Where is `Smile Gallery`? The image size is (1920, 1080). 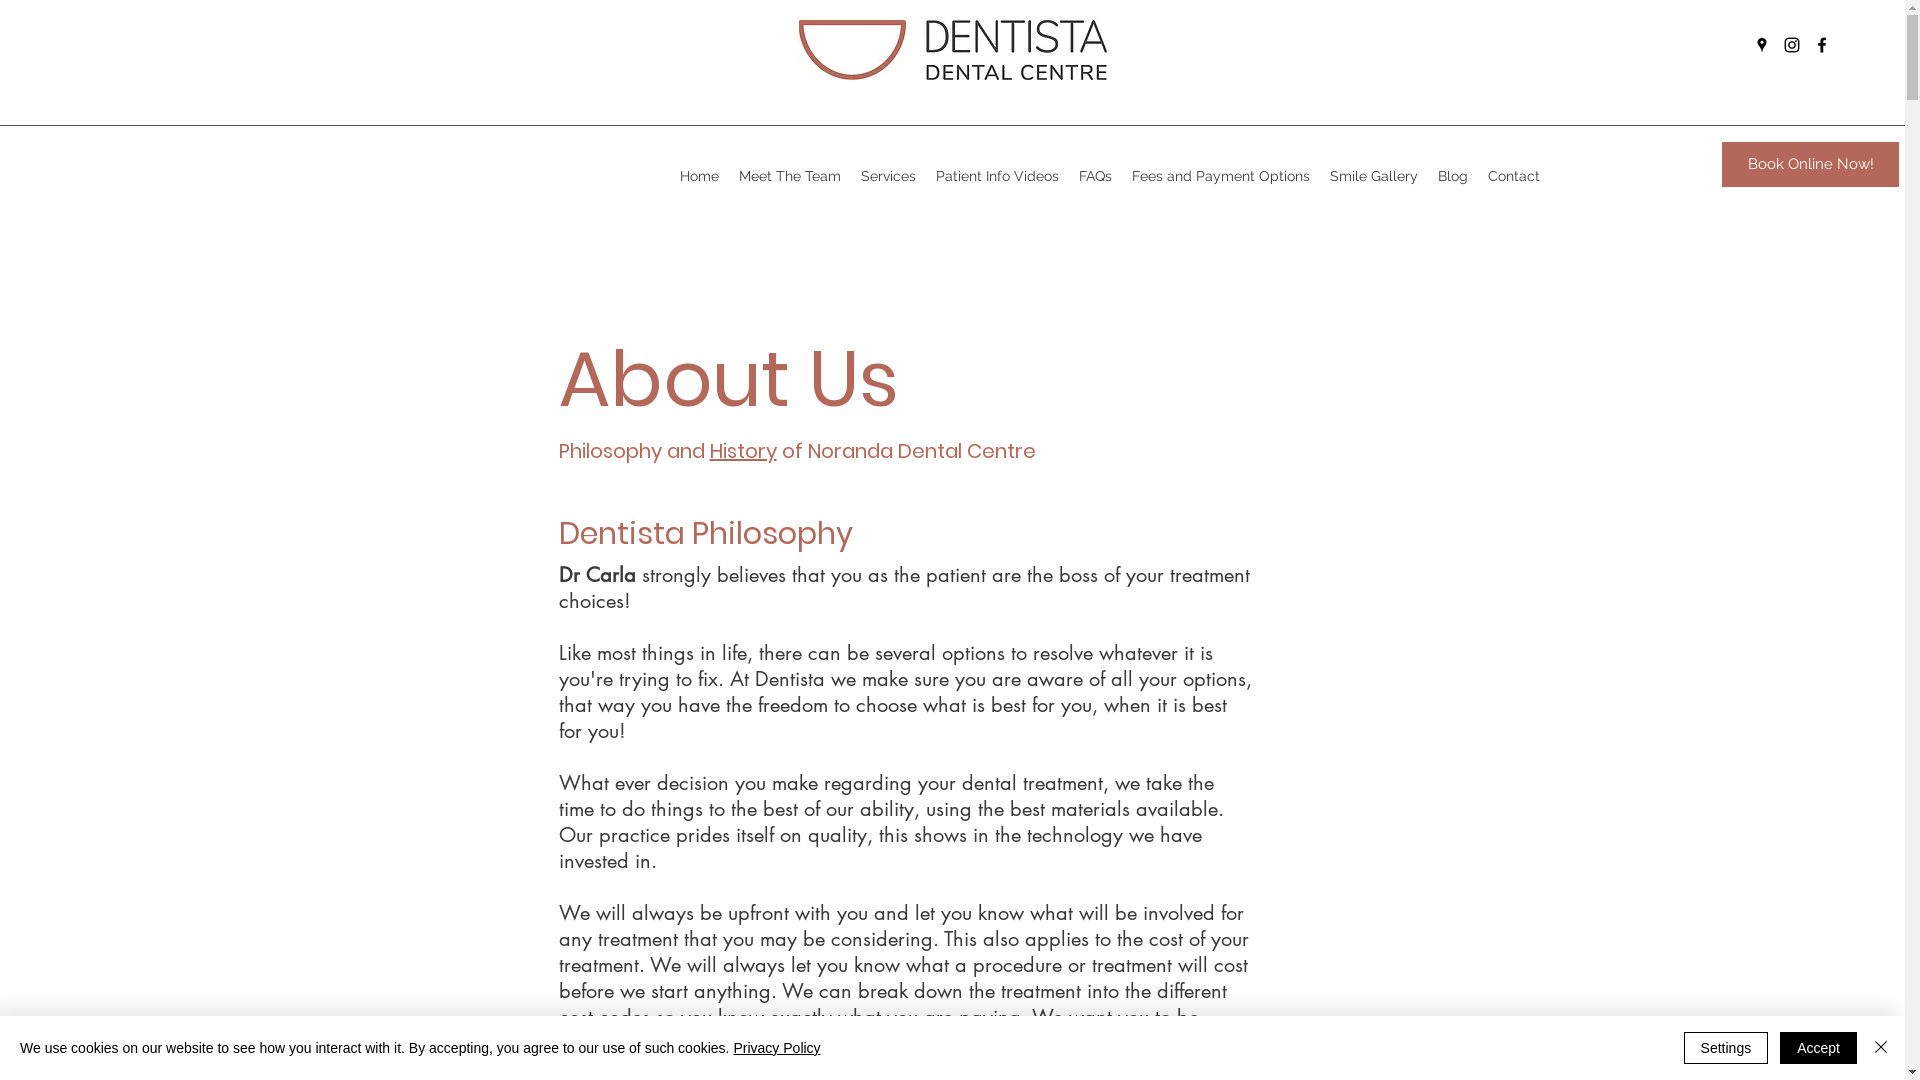
Smile Gallery is located at coordinates (1374, 176).